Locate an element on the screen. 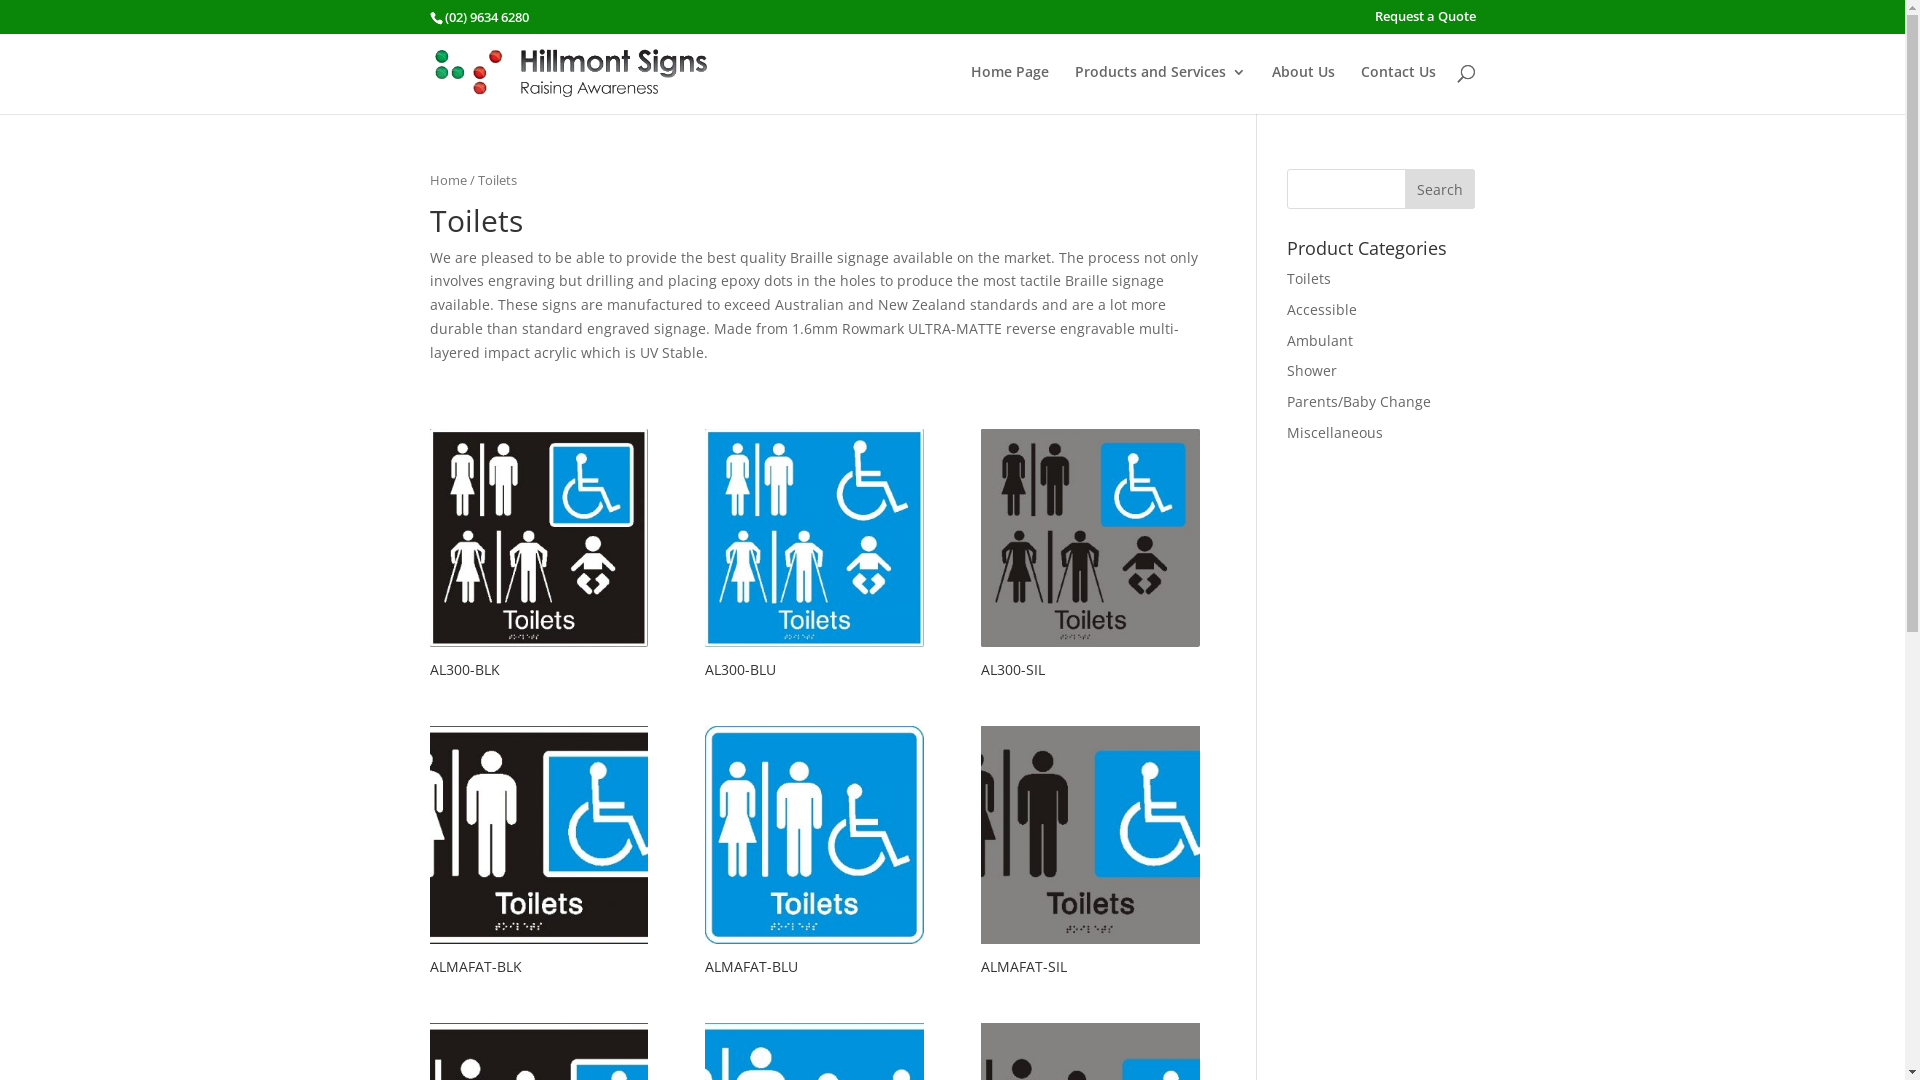 The width and height of the screenshot is (1920, 1080). Miscellaneous is located at coordinates (1335, 432).